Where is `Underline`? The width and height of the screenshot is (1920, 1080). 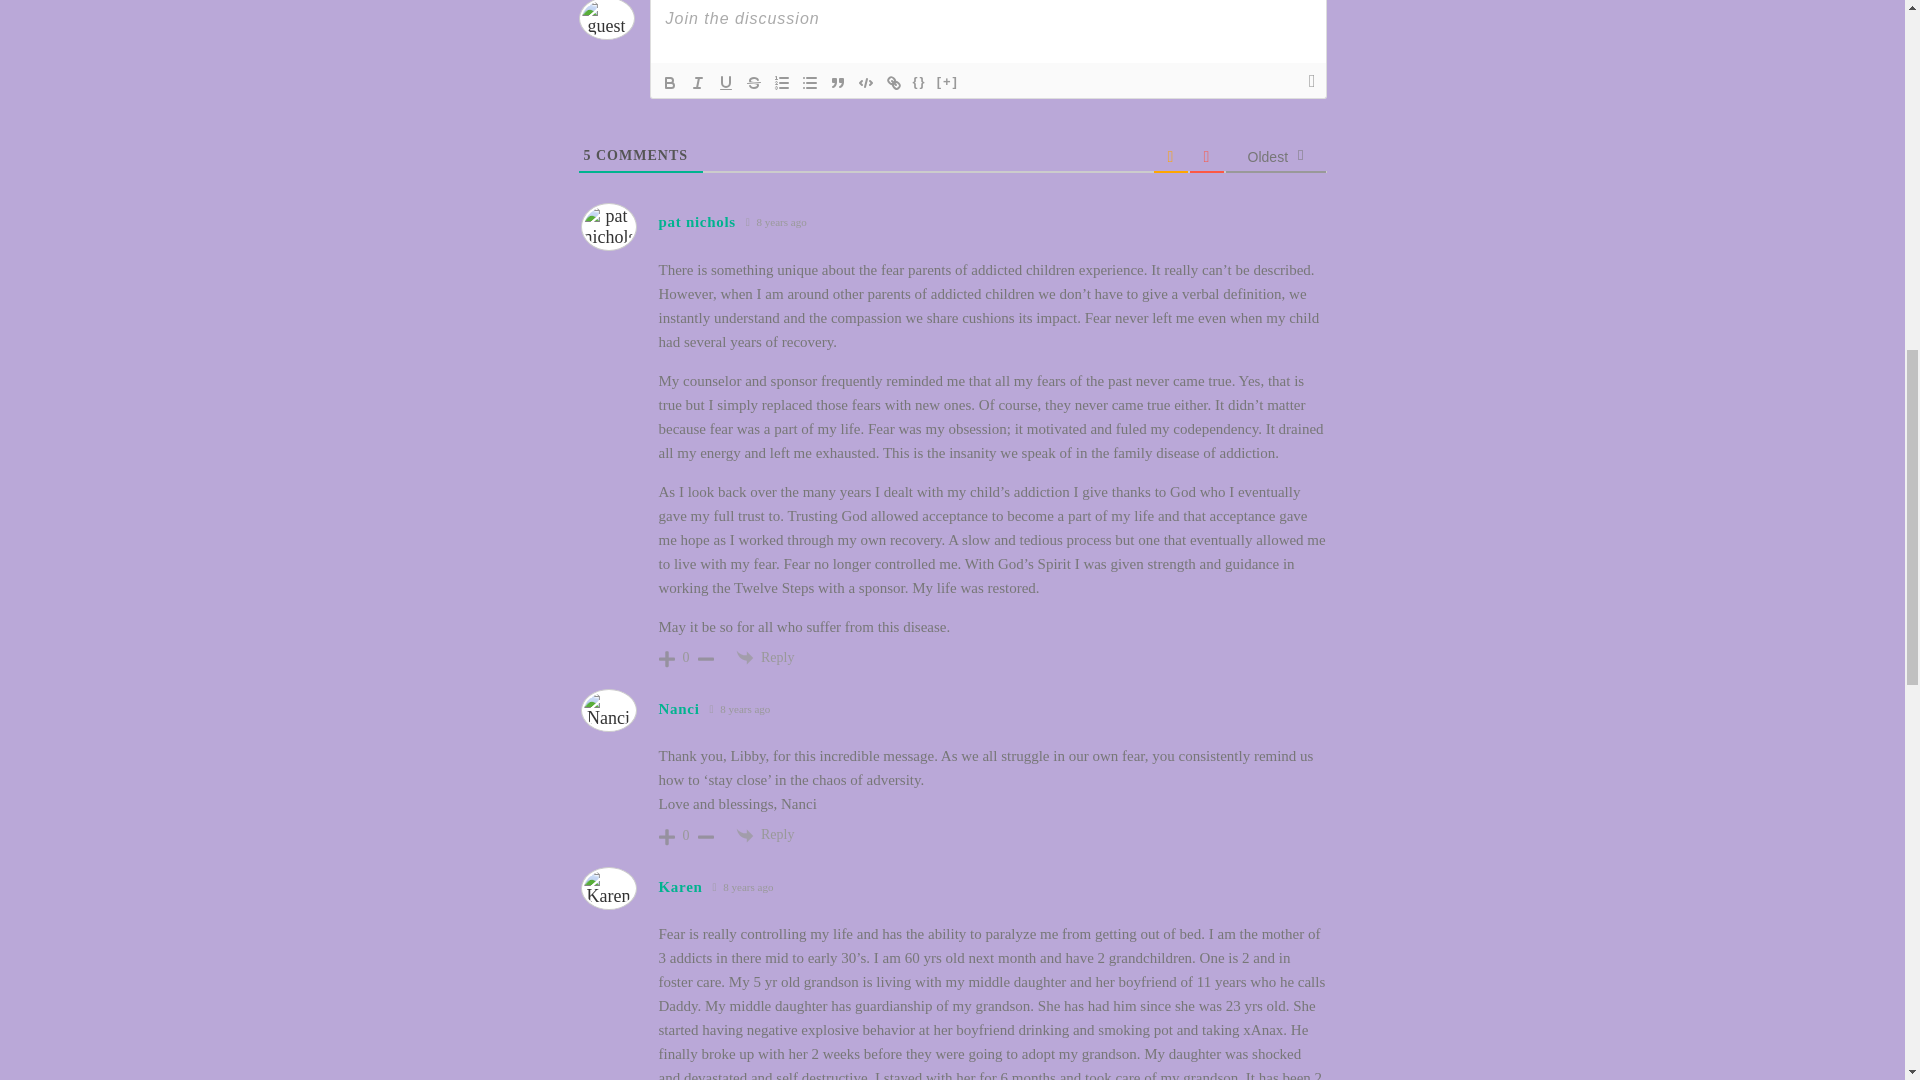 Underline is located at coordinates (726, 83).